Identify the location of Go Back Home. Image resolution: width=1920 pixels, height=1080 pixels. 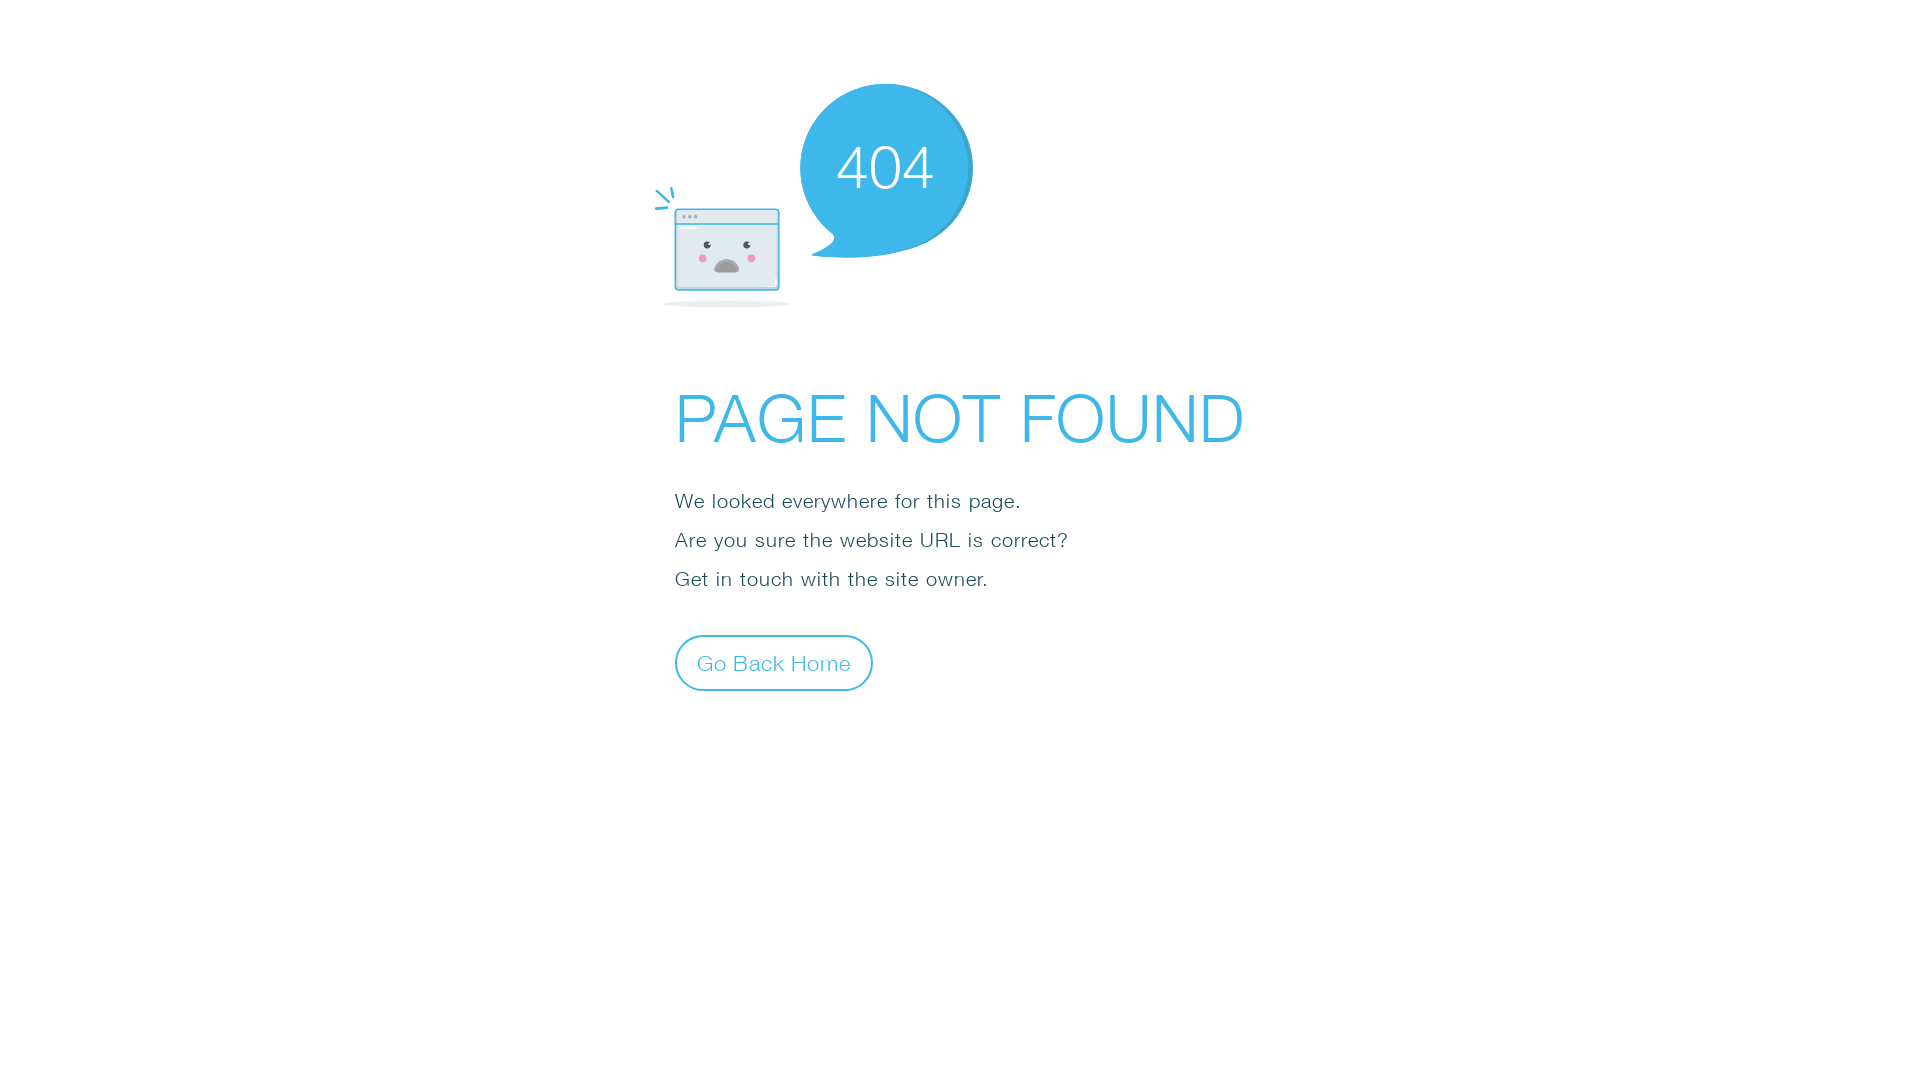
(774, 662).